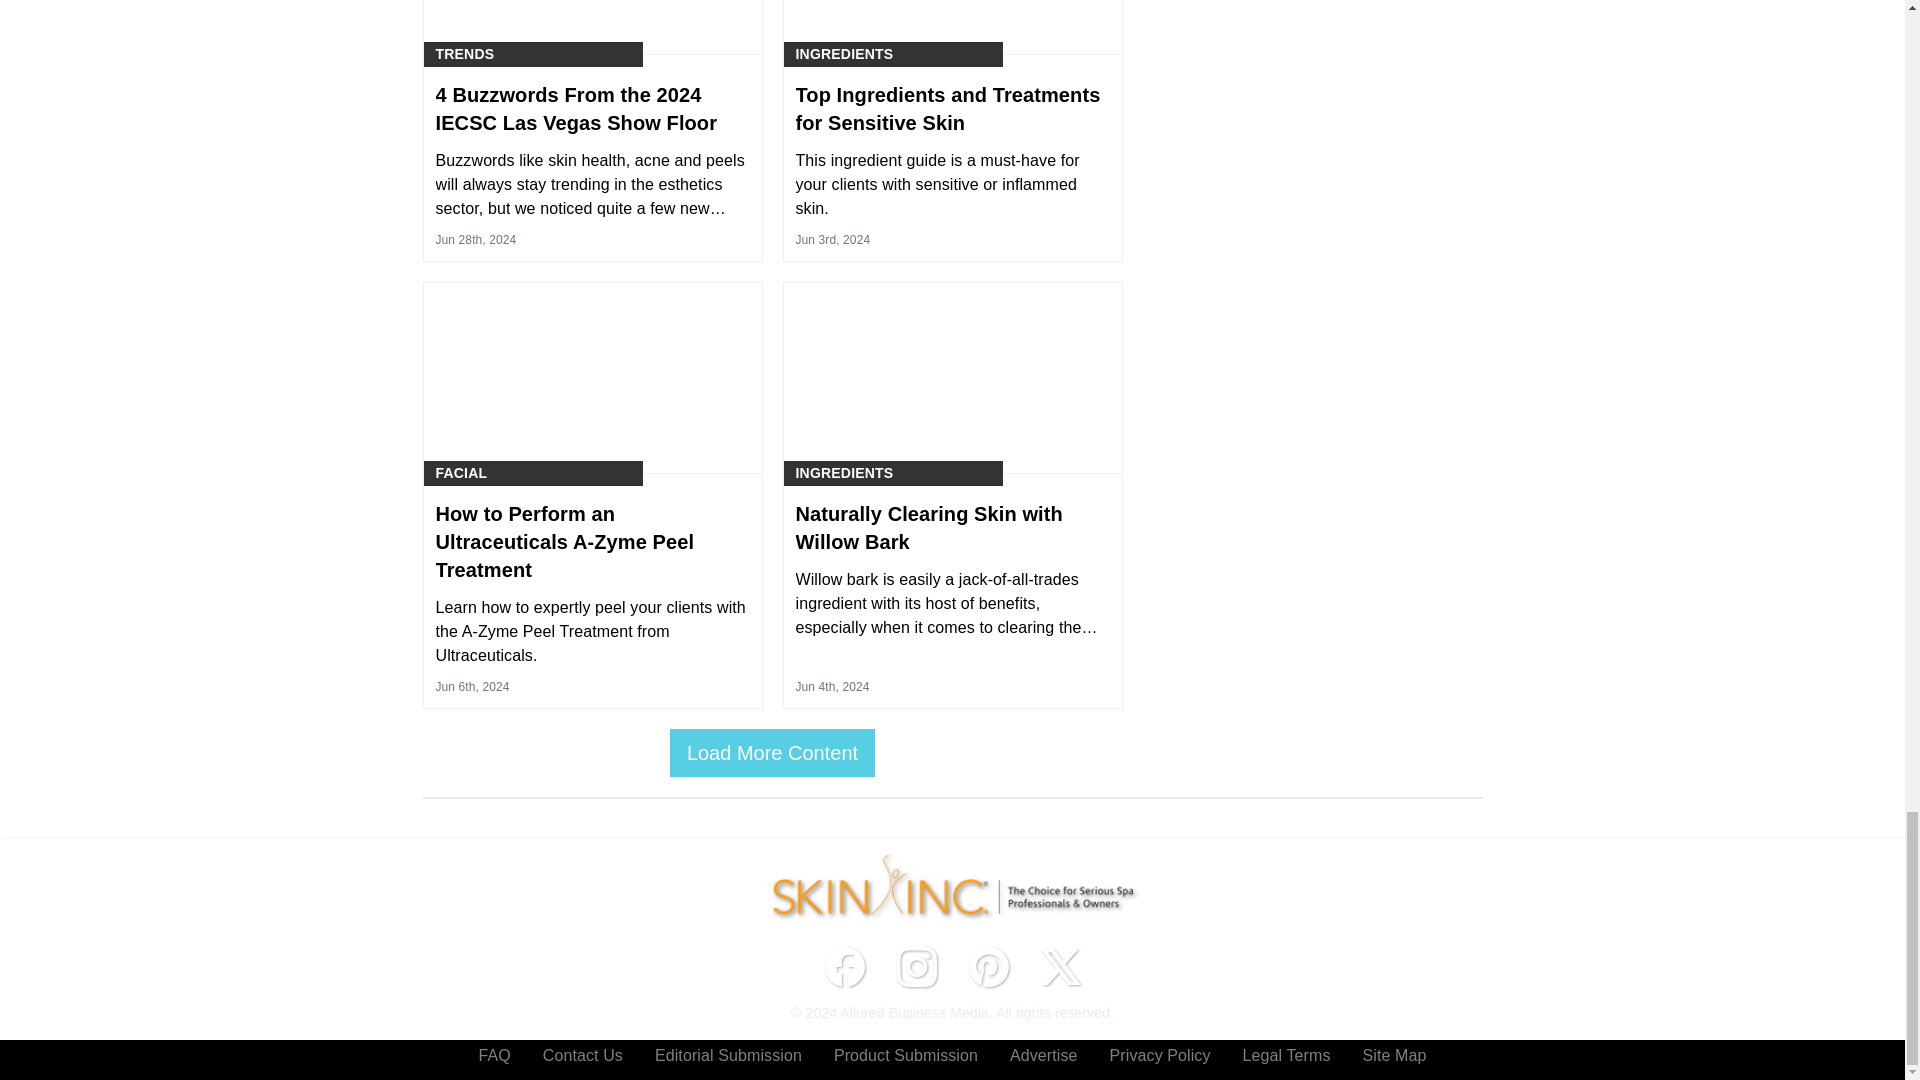  Describe the element at coordinates (1060, 967) in the screenshot. I see `Twitter X icon` at that location.